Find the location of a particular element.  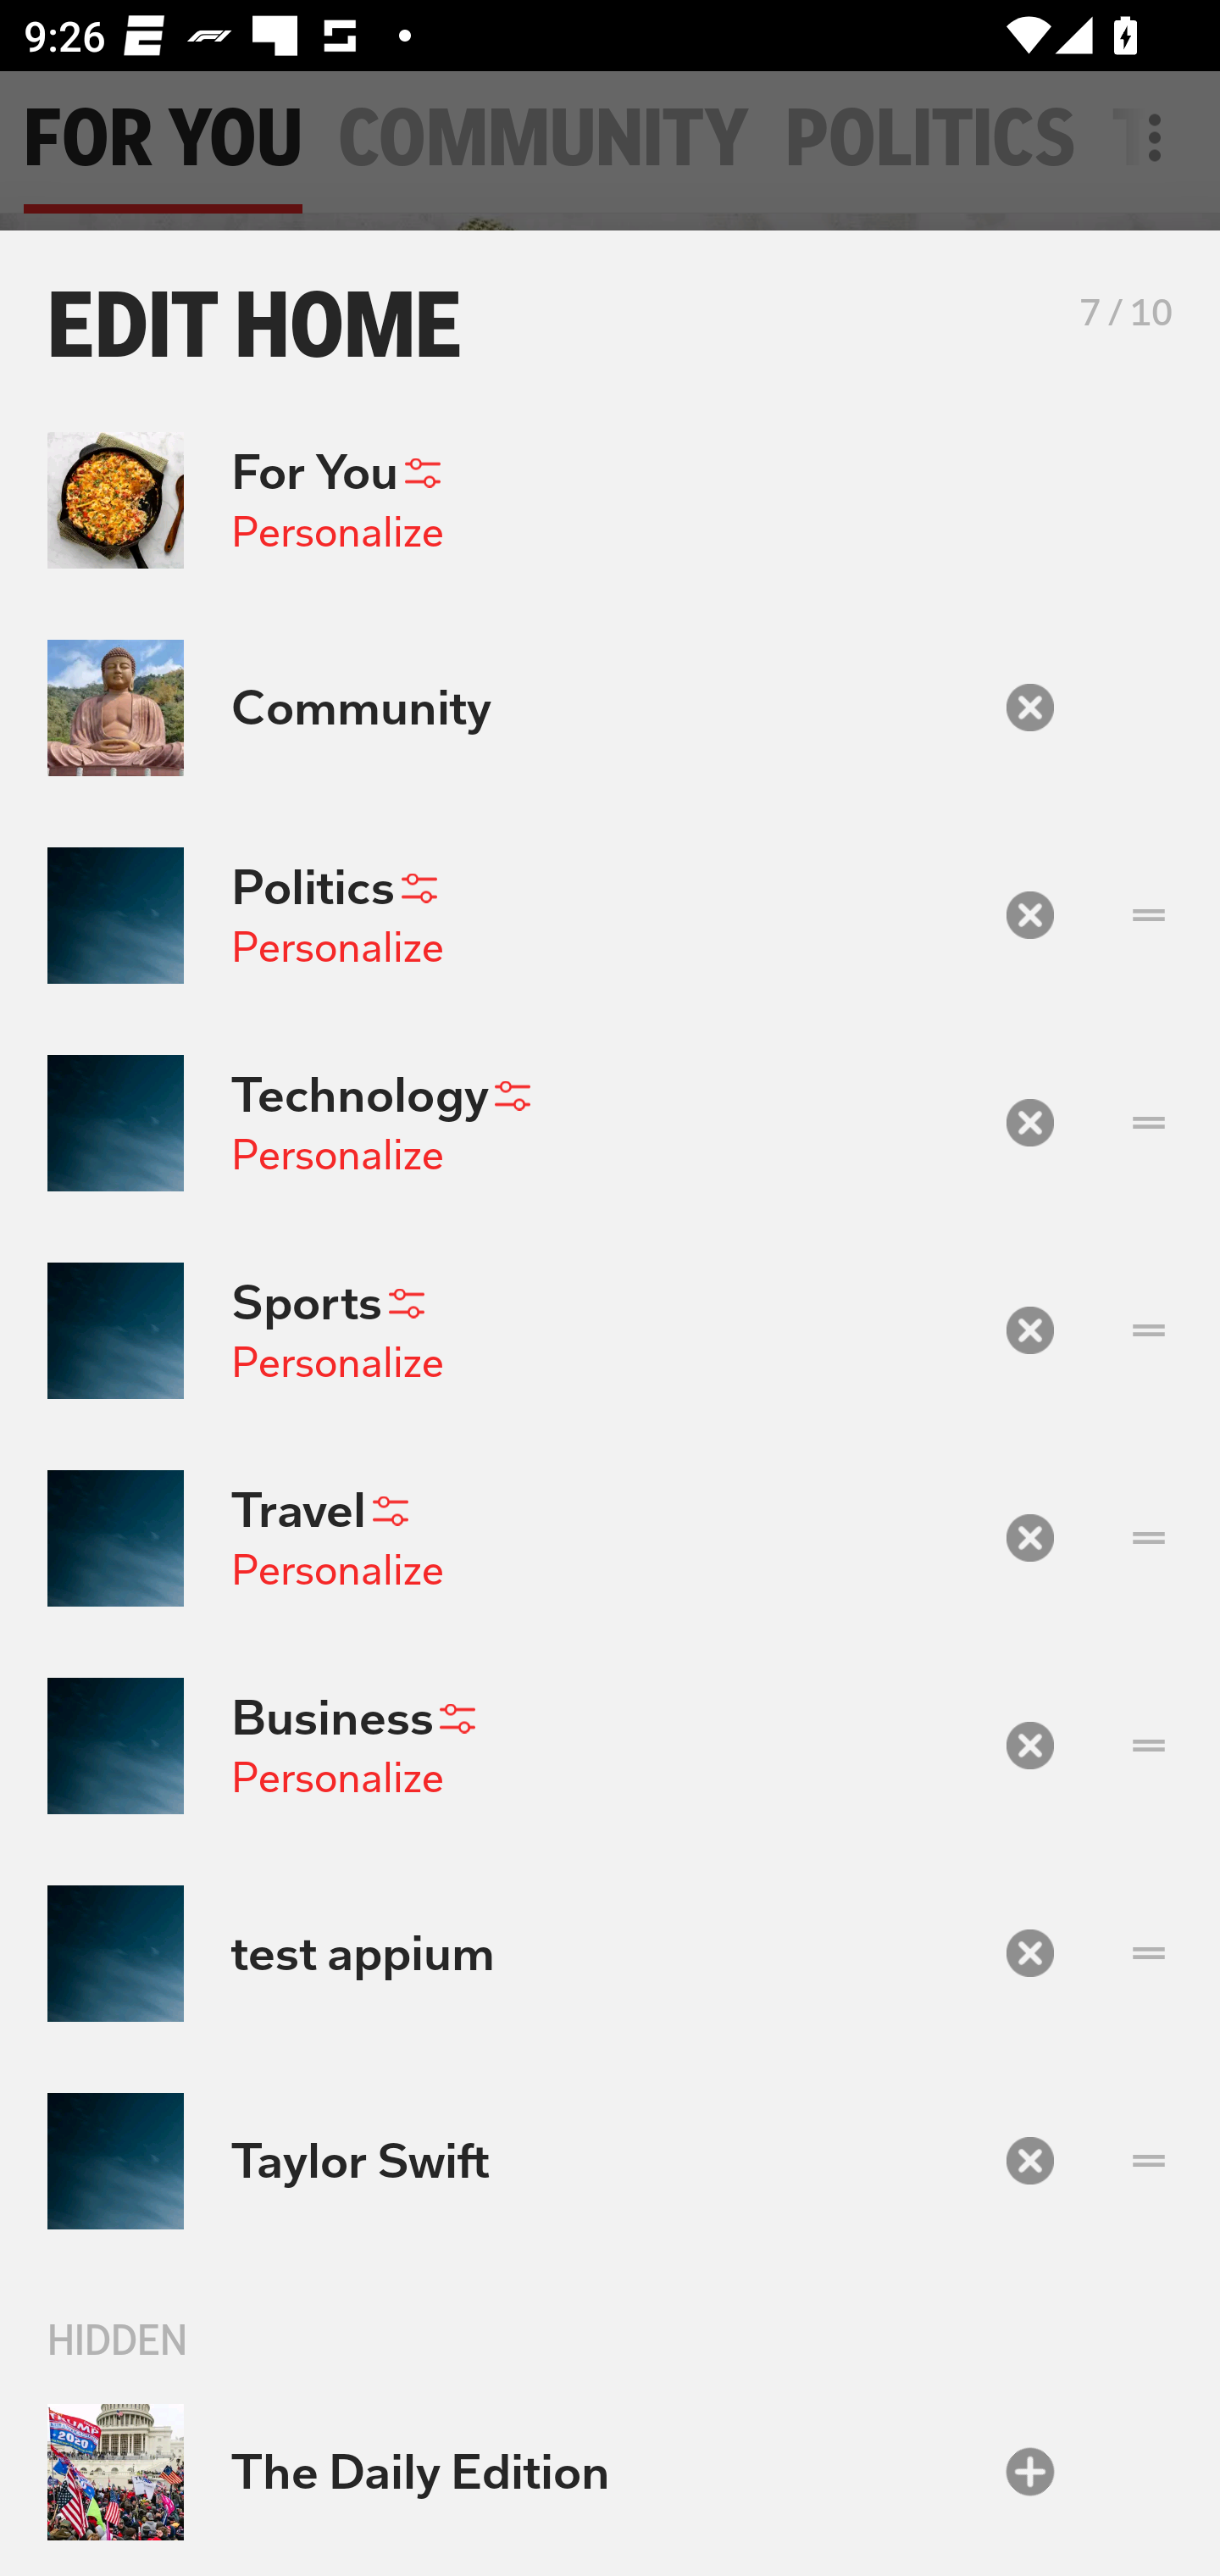

Personalize is located at coordinates (337, 1778).